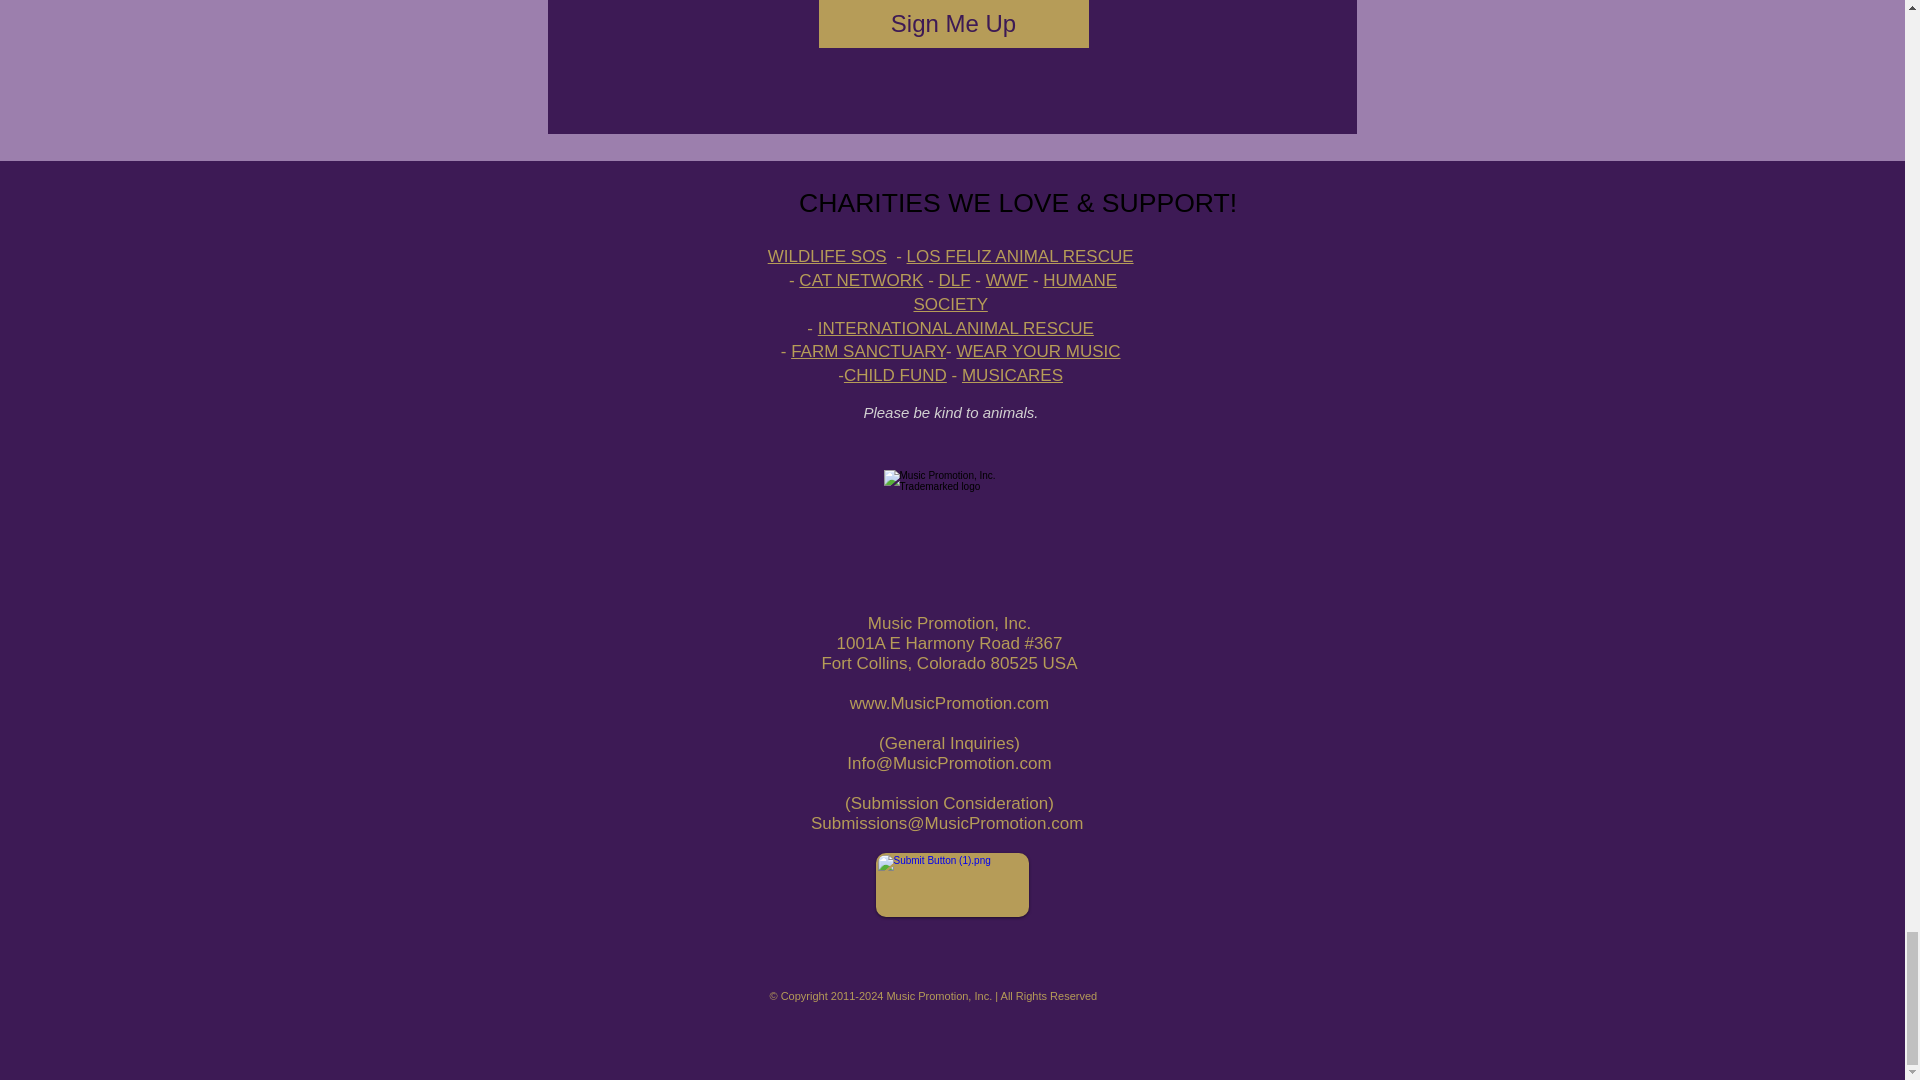 The image size is (1920, 1080). What do you see at coordinates (828, 256) in the screenshot?
I see `WILDLIFE SOS` at bounding box center [828, 256].